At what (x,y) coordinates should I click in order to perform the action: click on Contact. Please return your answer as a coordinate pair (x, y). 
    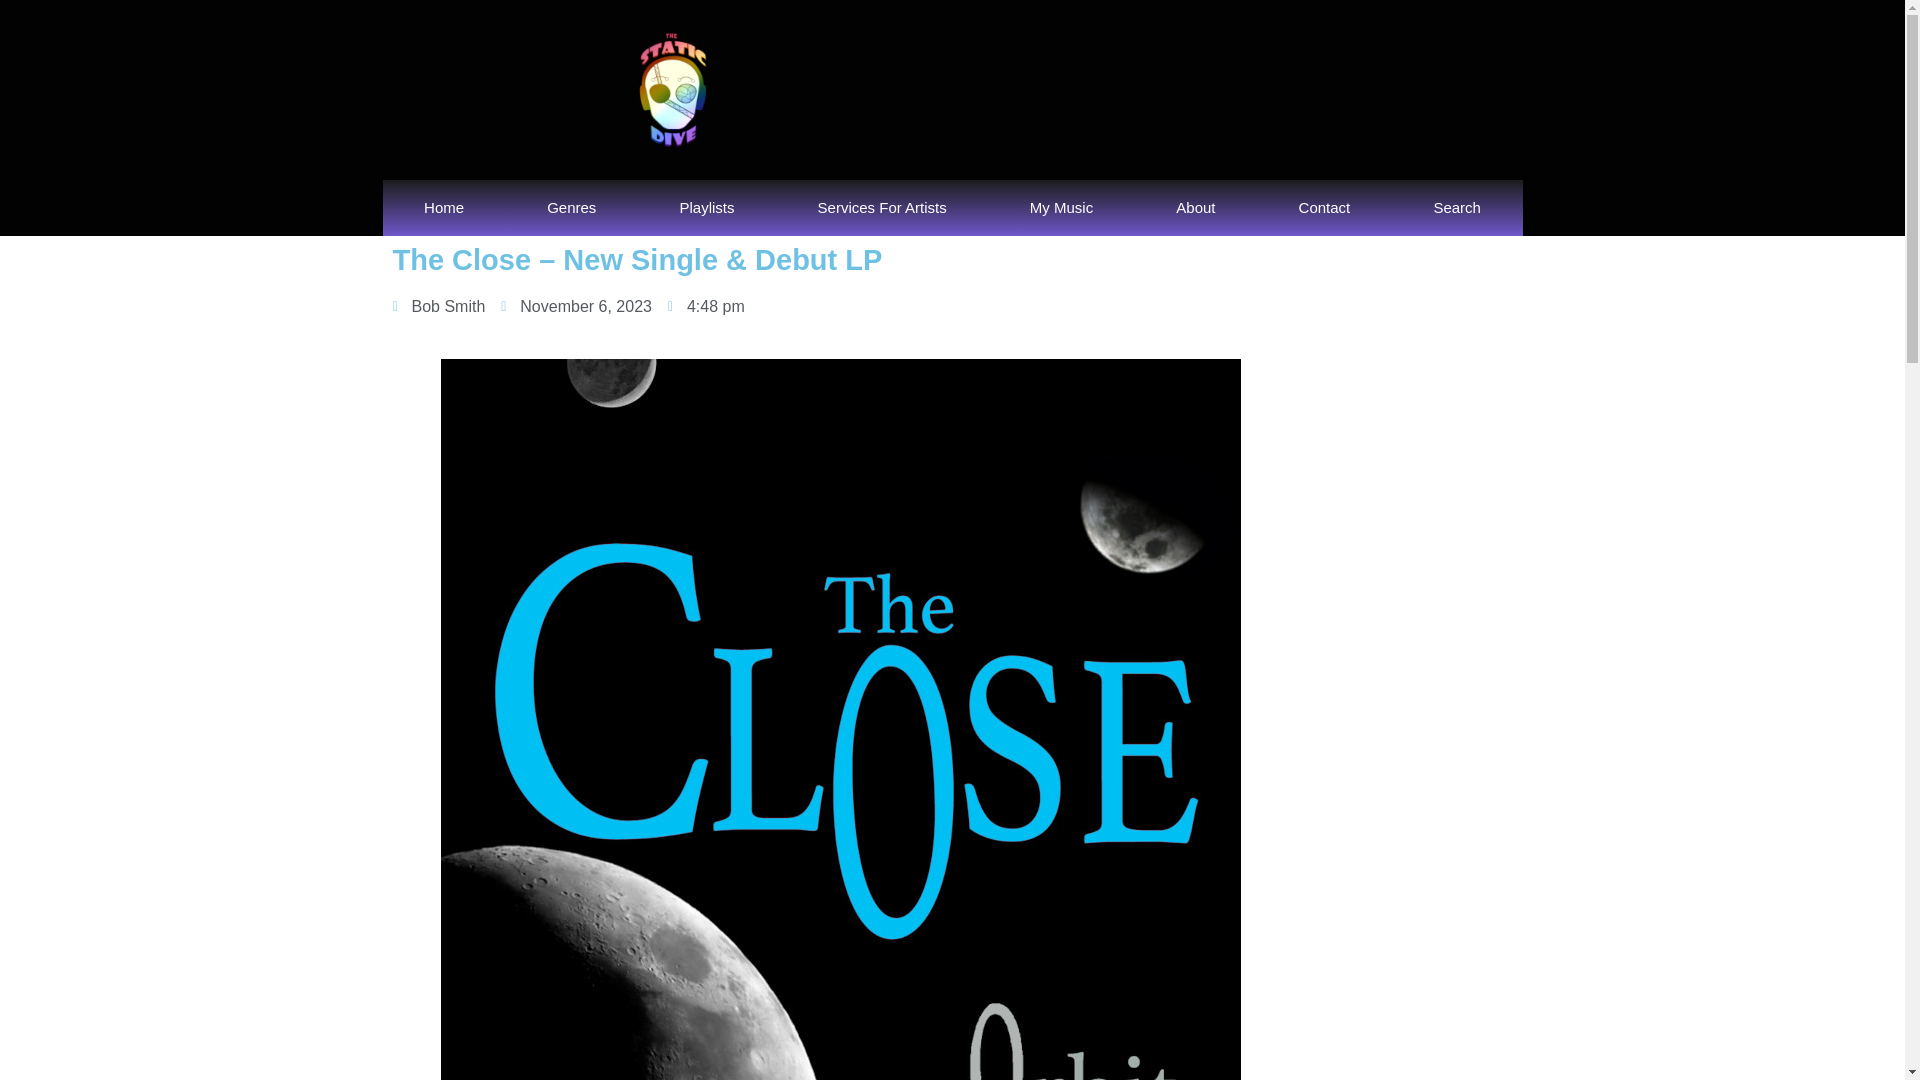
    Looking at the image, I should click on (1324, 208).